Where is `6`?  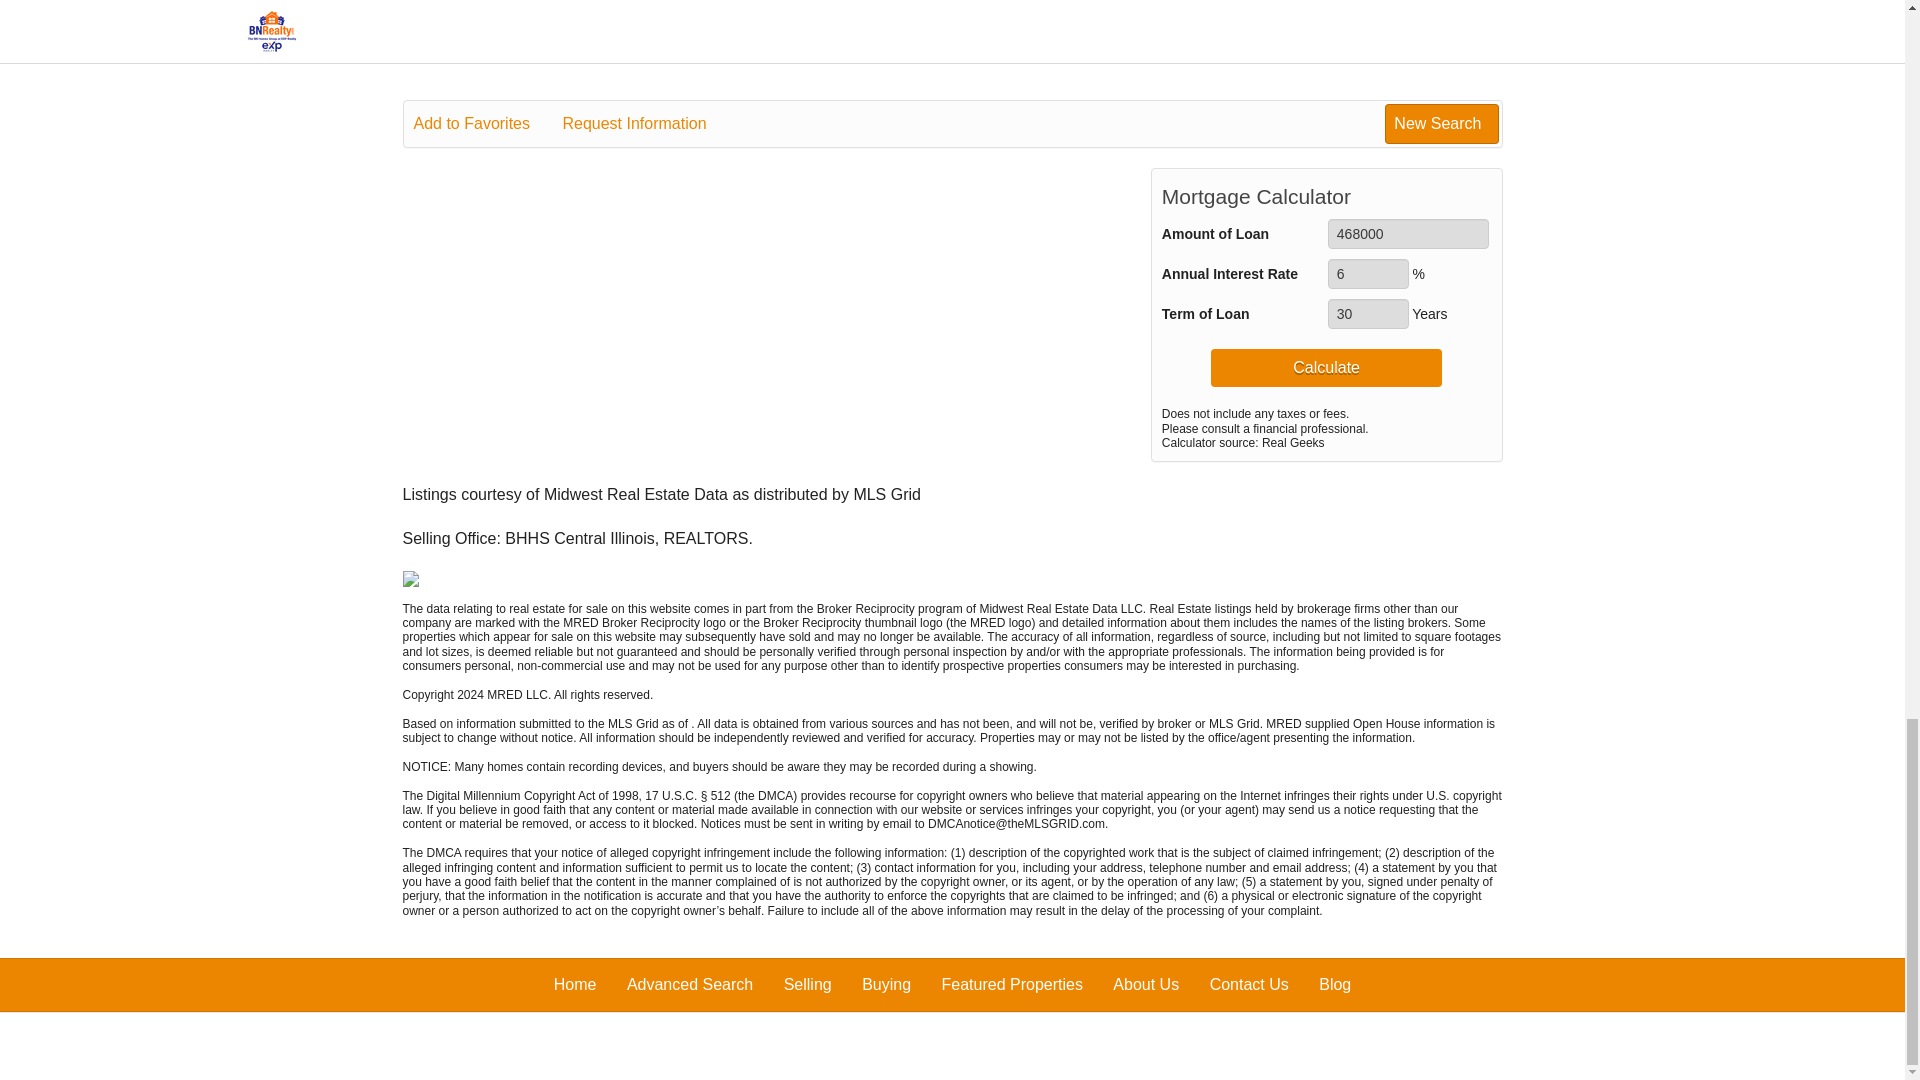 6 is located at coordinates (1368, 274).